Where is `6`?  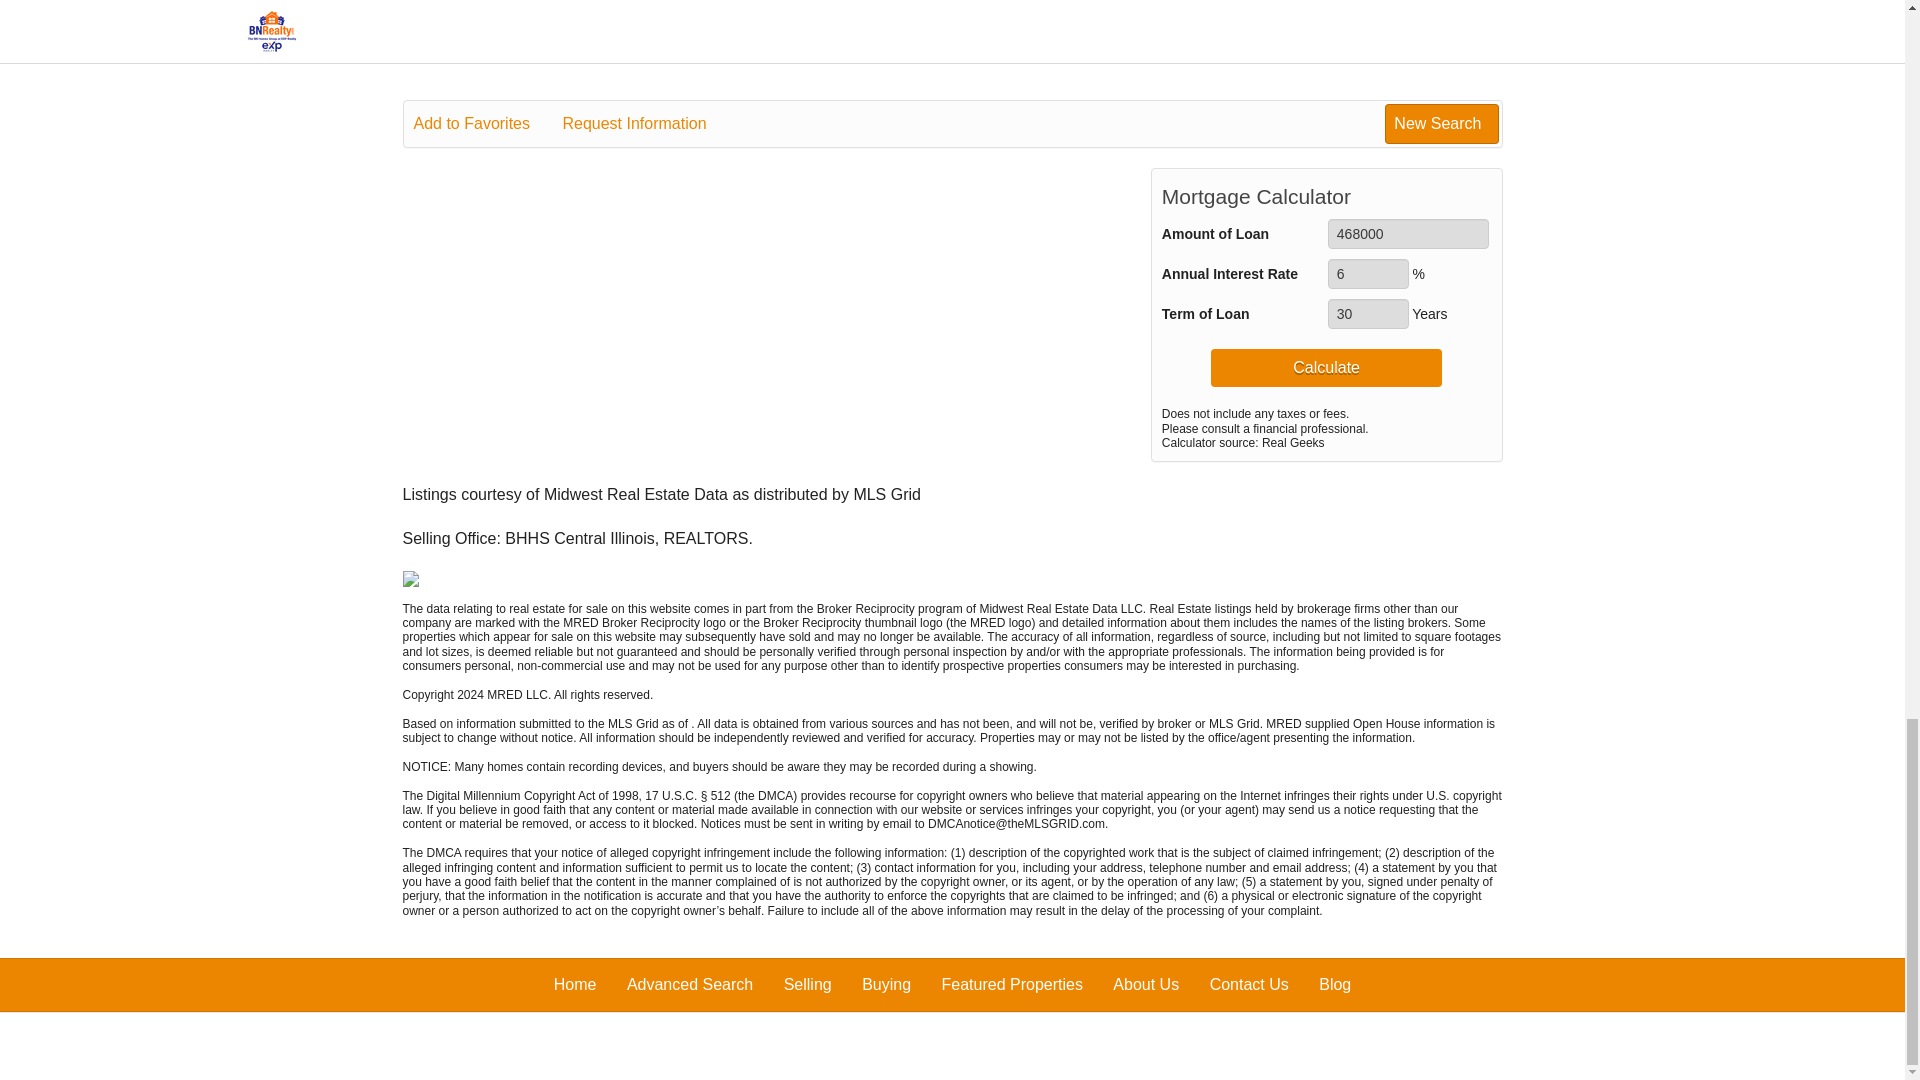 6 is located at coordinates (1368, 274).